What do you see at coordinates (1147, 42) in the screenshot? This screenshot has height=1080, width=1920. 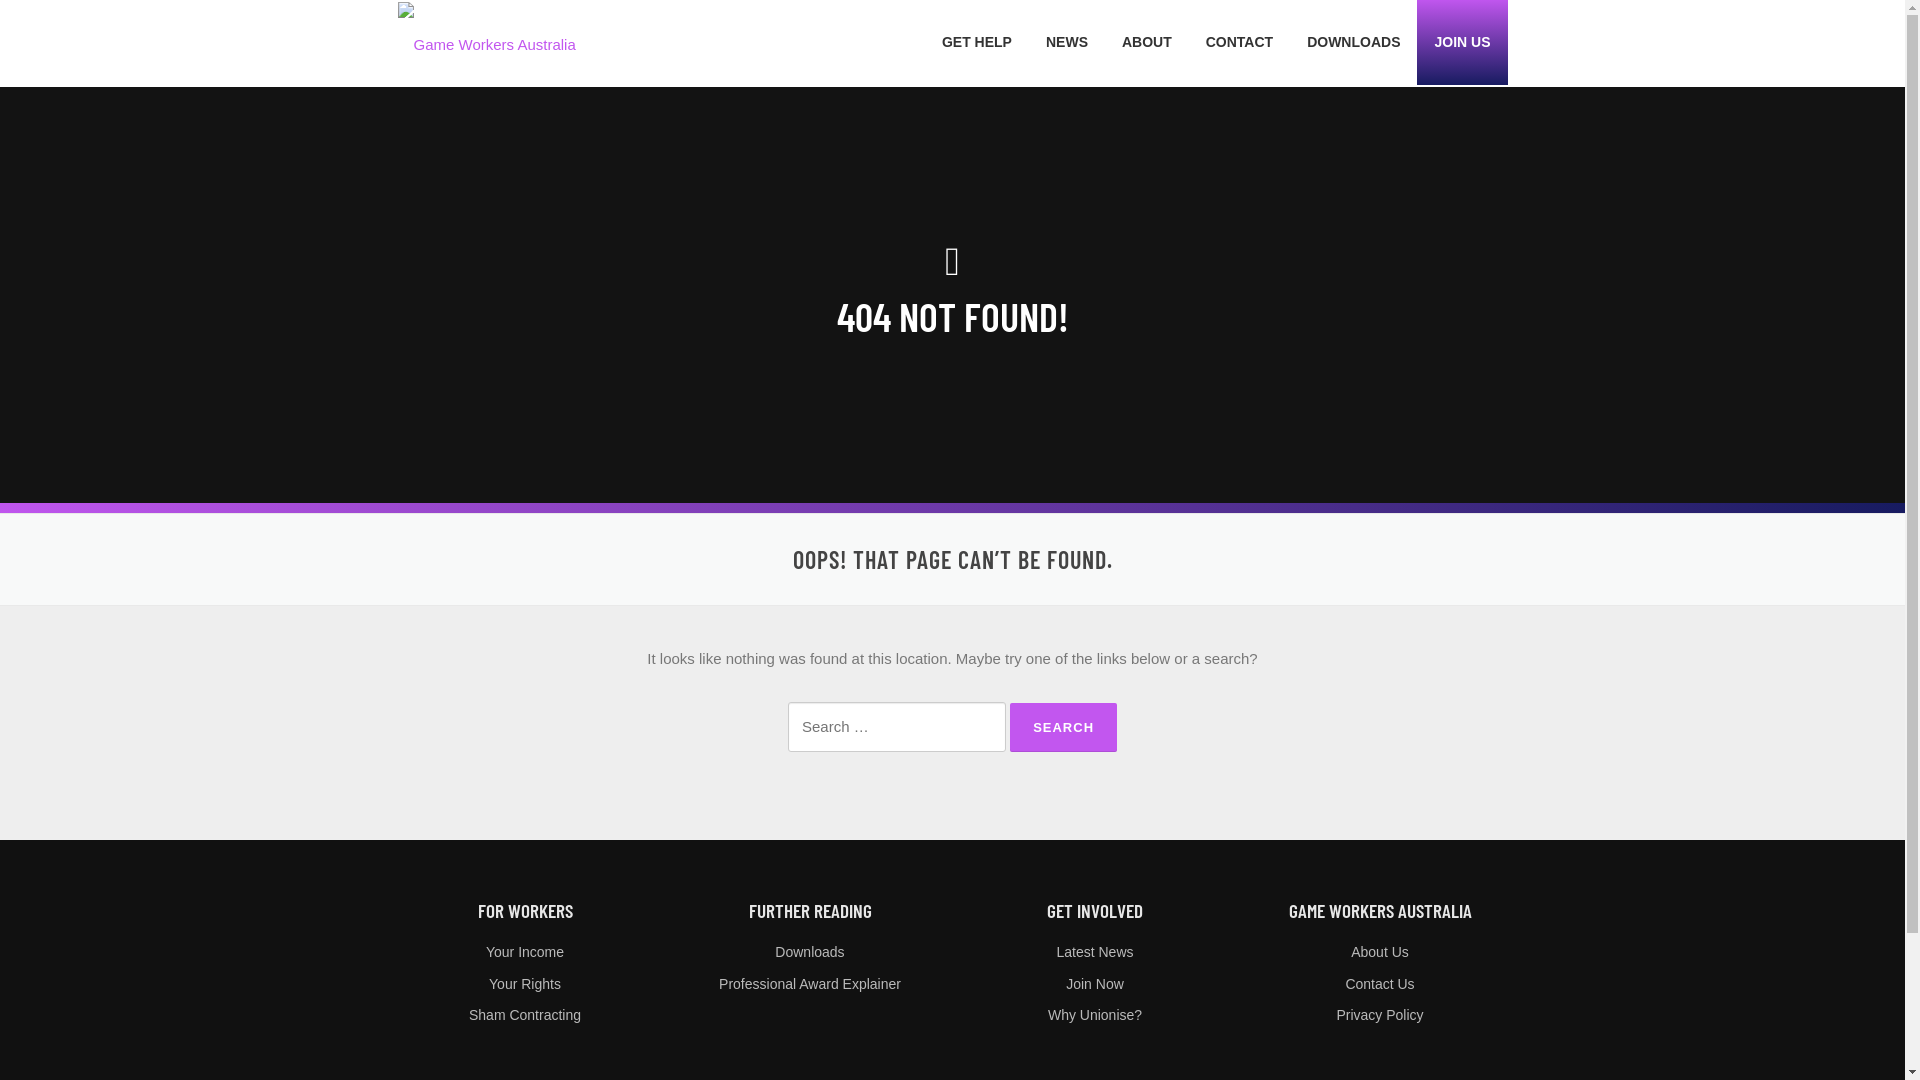 I see `ABOUT` at bounding box center [1147, 42].